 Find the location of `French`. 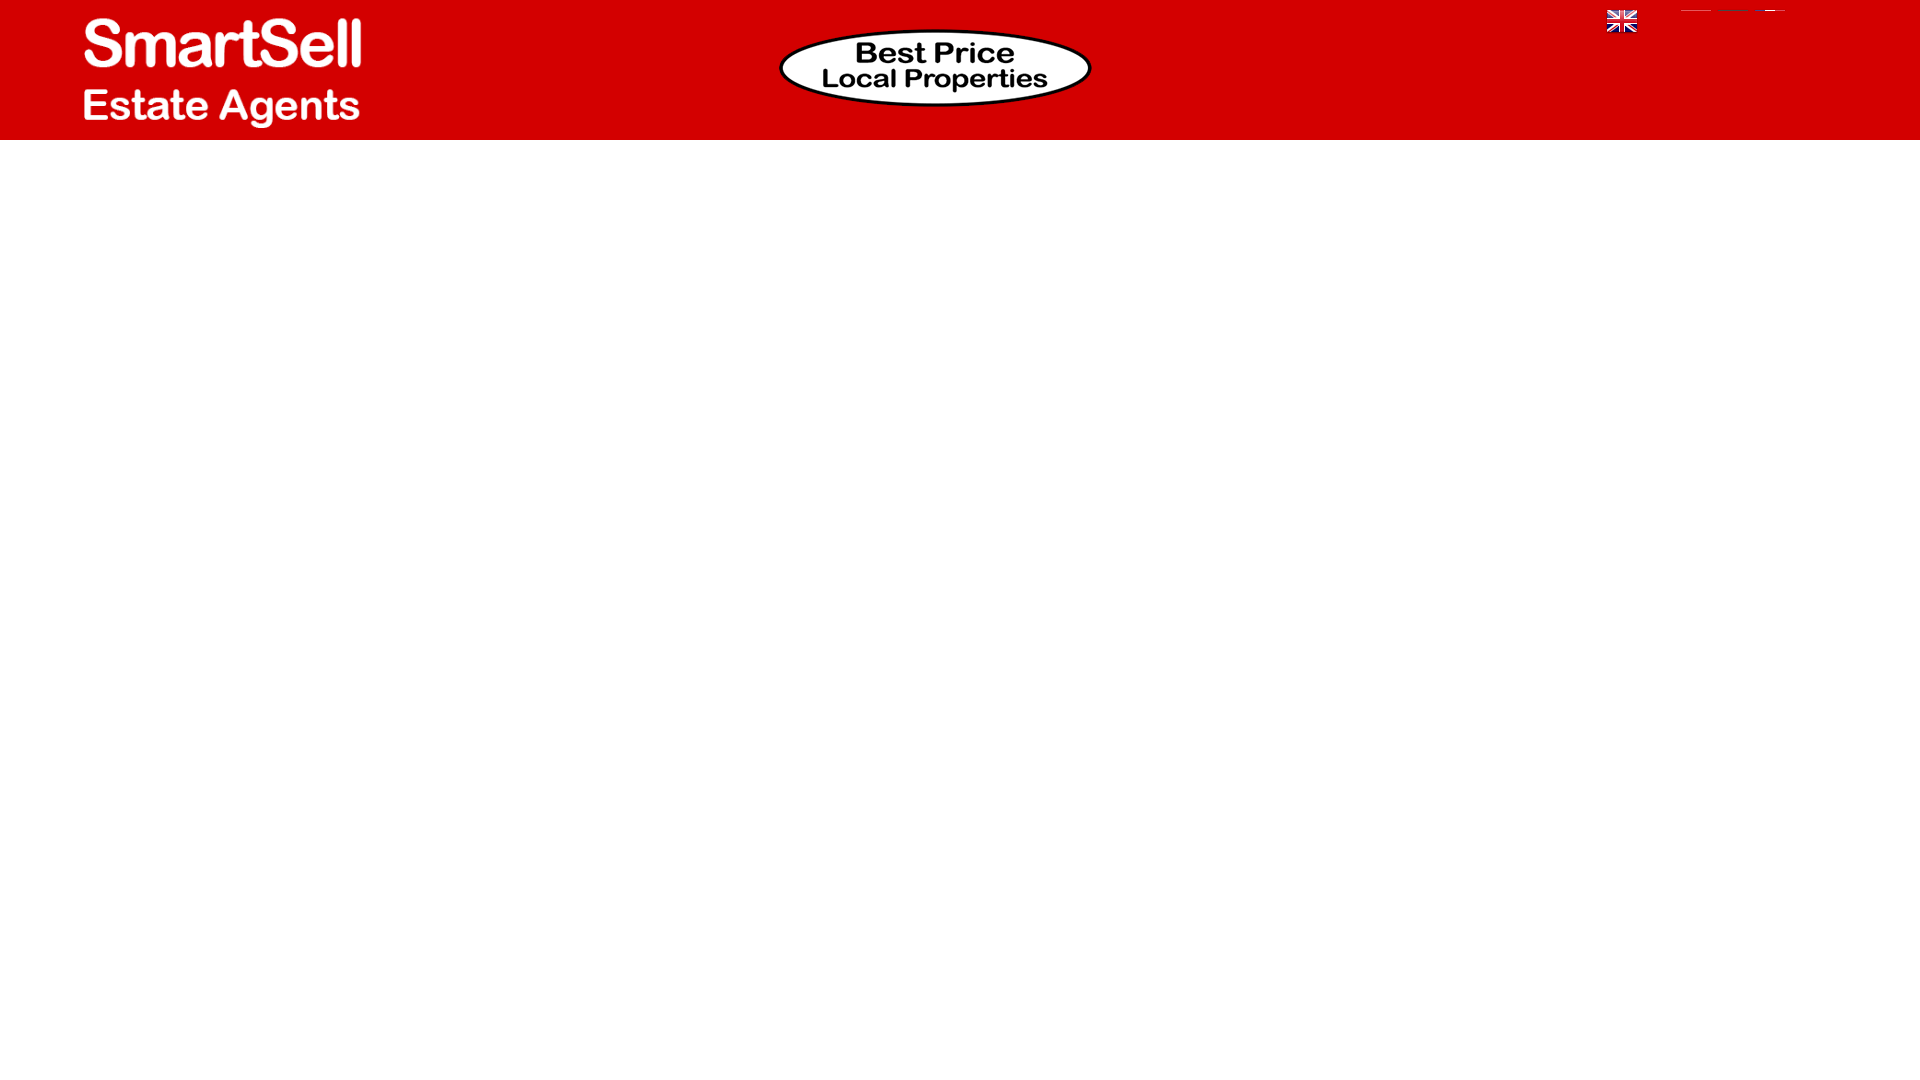

French is located at coordinates (1770, 20).